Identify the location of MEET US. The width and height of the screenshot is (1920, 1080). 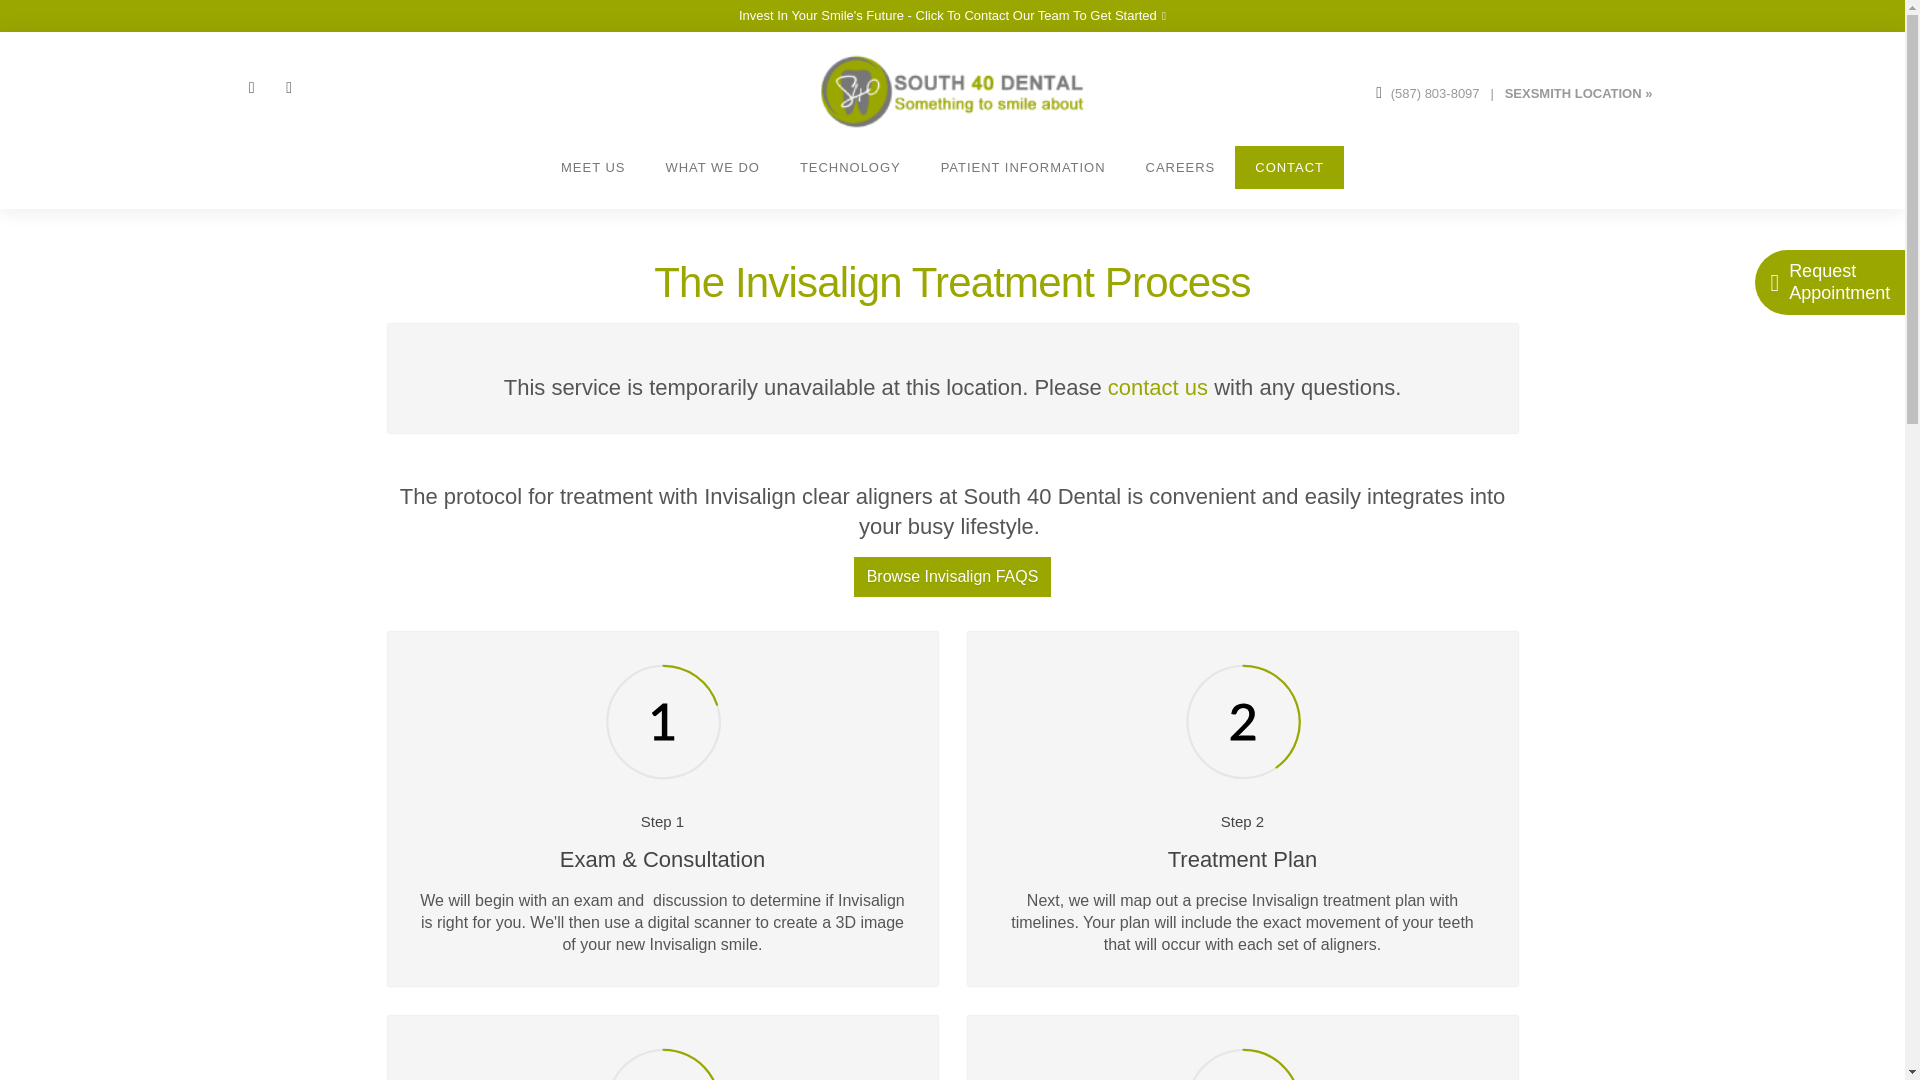
(593, 167).